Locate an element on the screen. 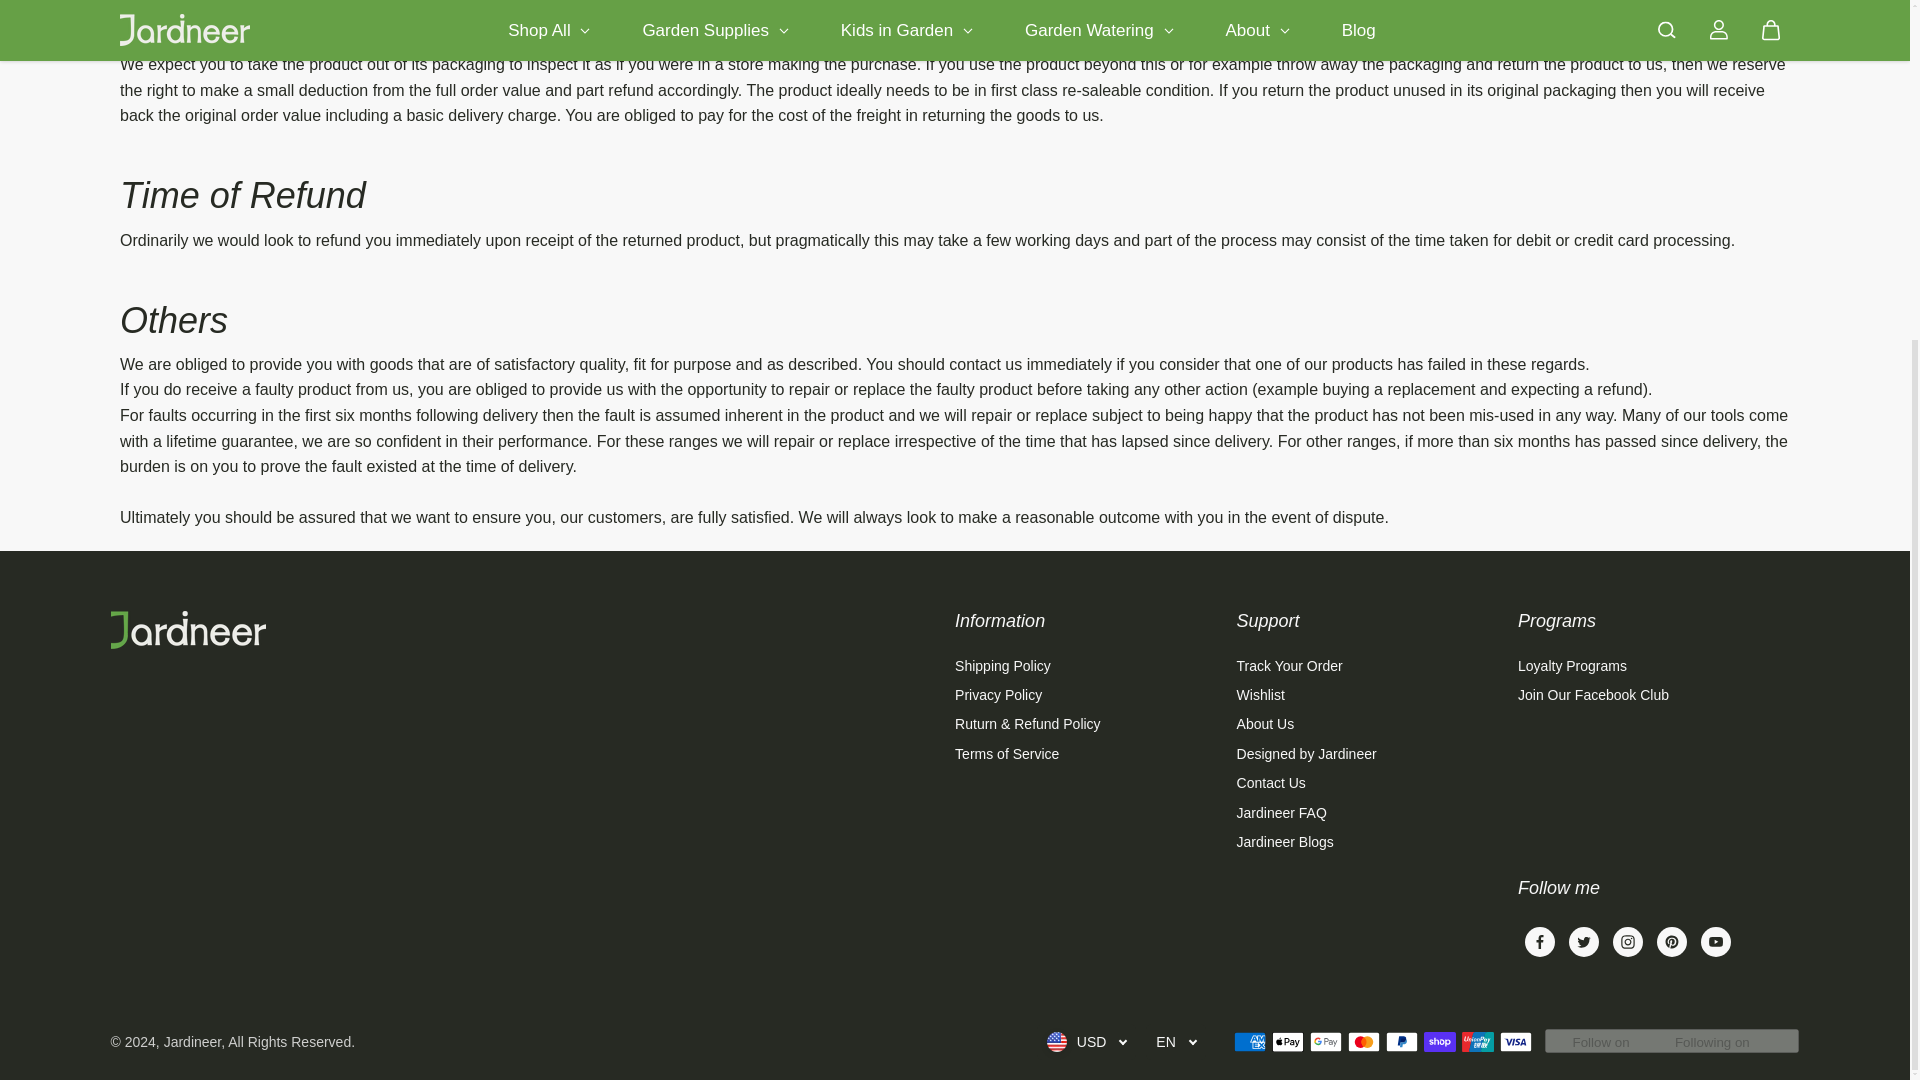 The width and height of the screenshot is (1920, 1080). Apple Pay is located at coordinates (1287, 1042).